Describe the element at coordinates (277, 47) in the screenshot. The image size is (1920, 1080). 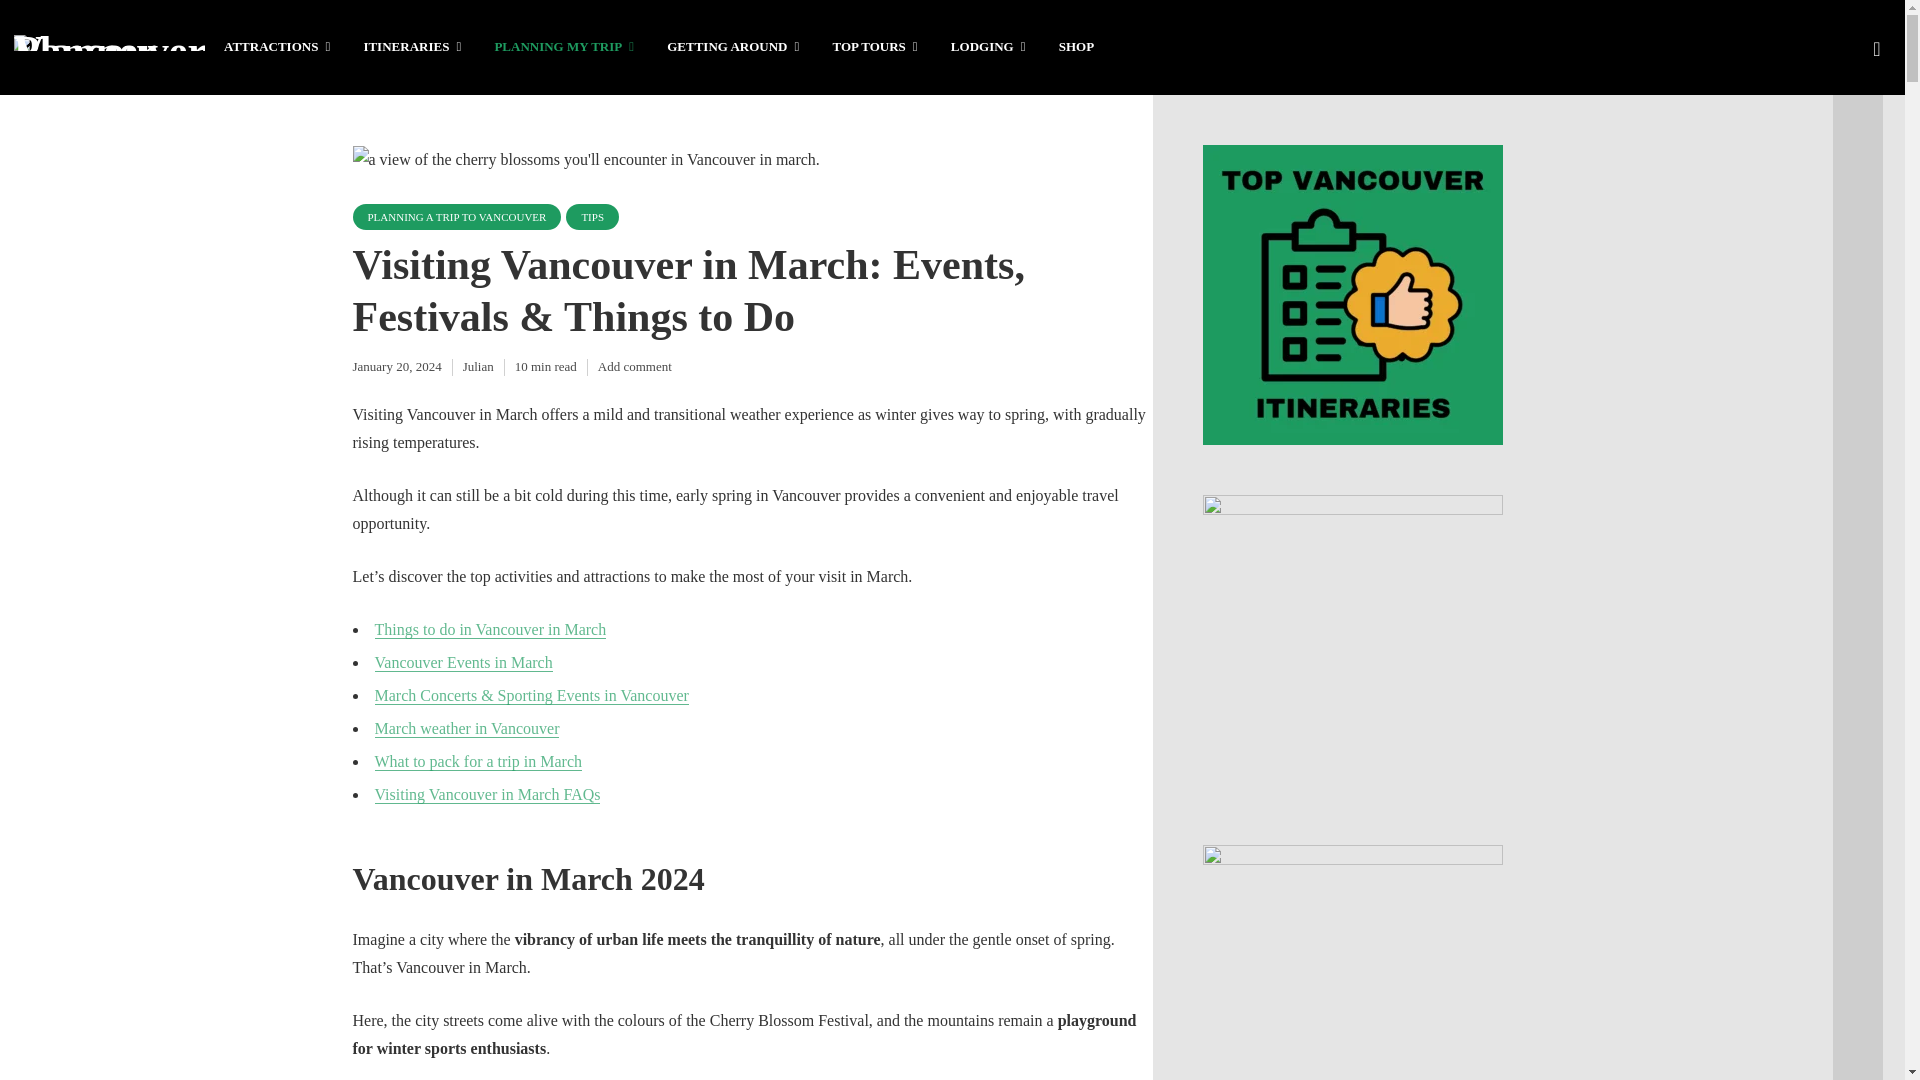
I see `ATTRACTIONS` at that location.